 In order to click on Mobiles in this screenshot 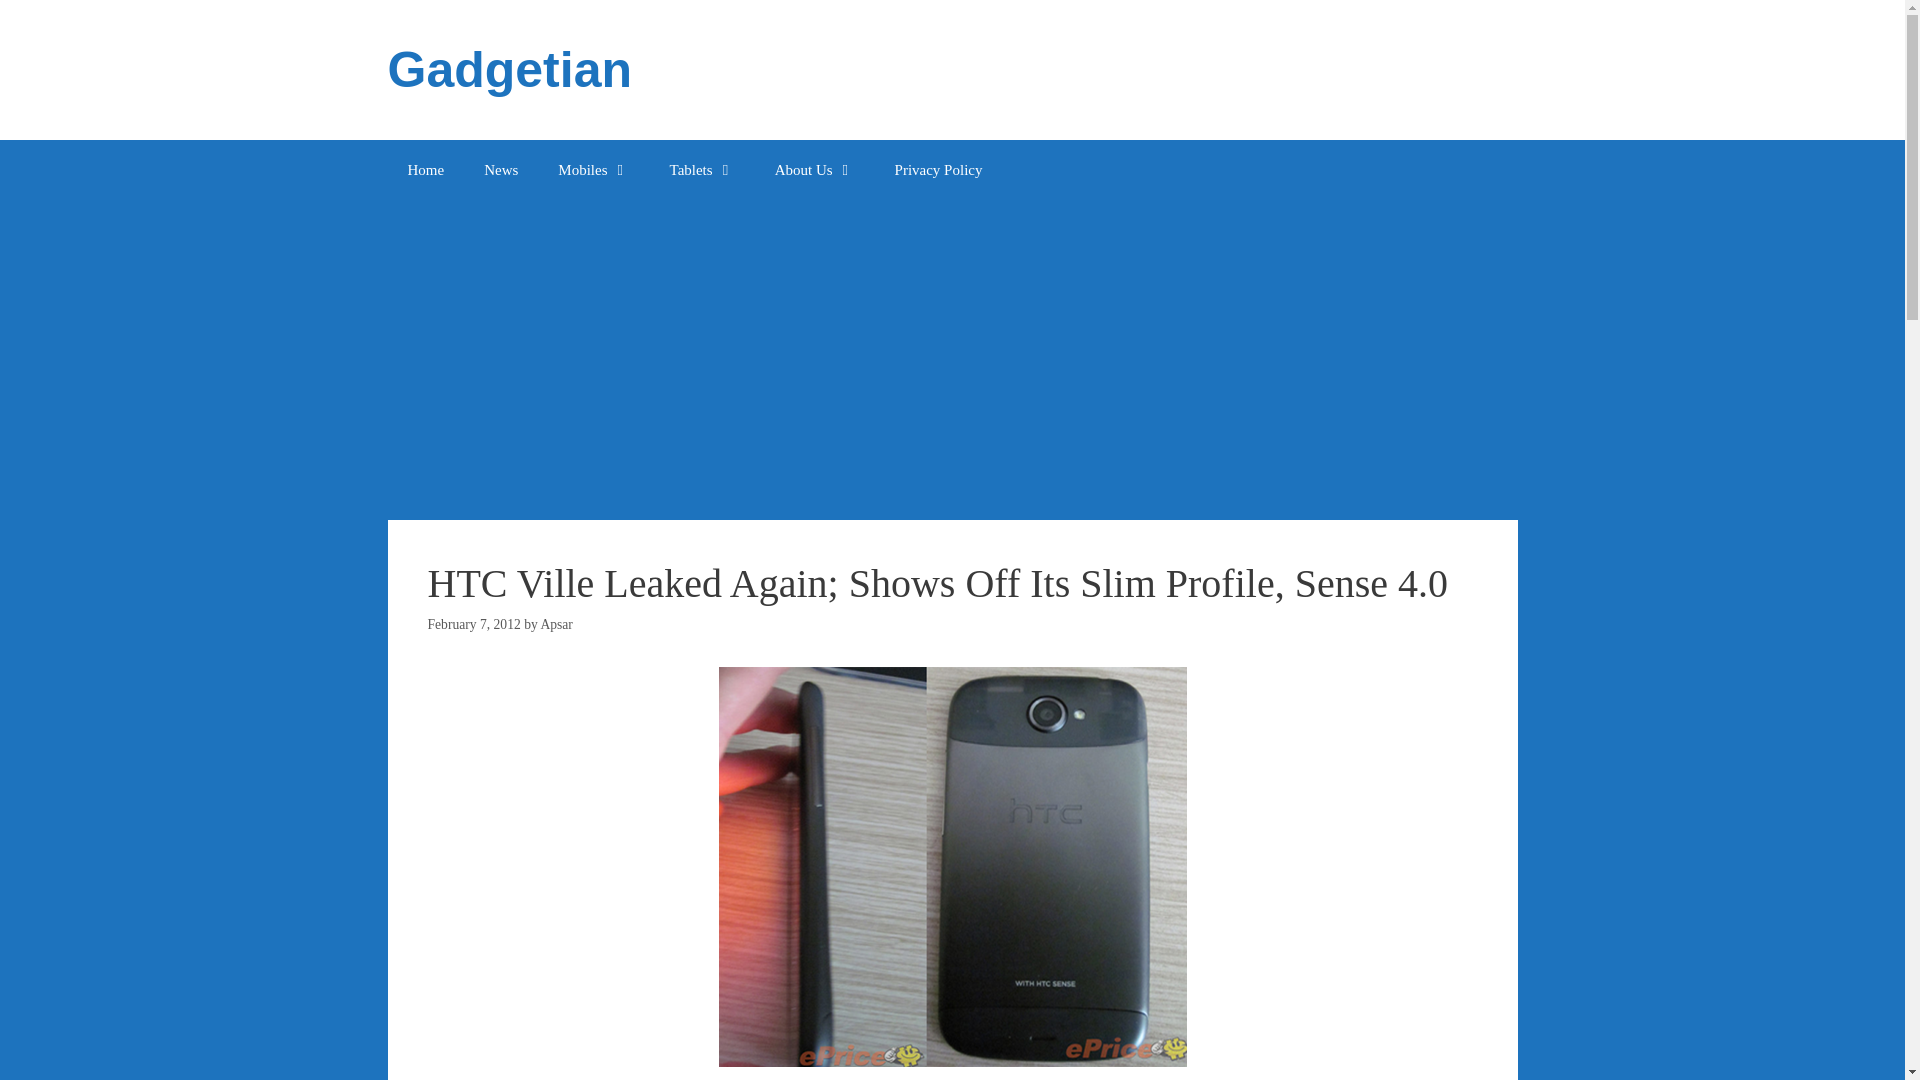, I will do `click(592, 170)`.